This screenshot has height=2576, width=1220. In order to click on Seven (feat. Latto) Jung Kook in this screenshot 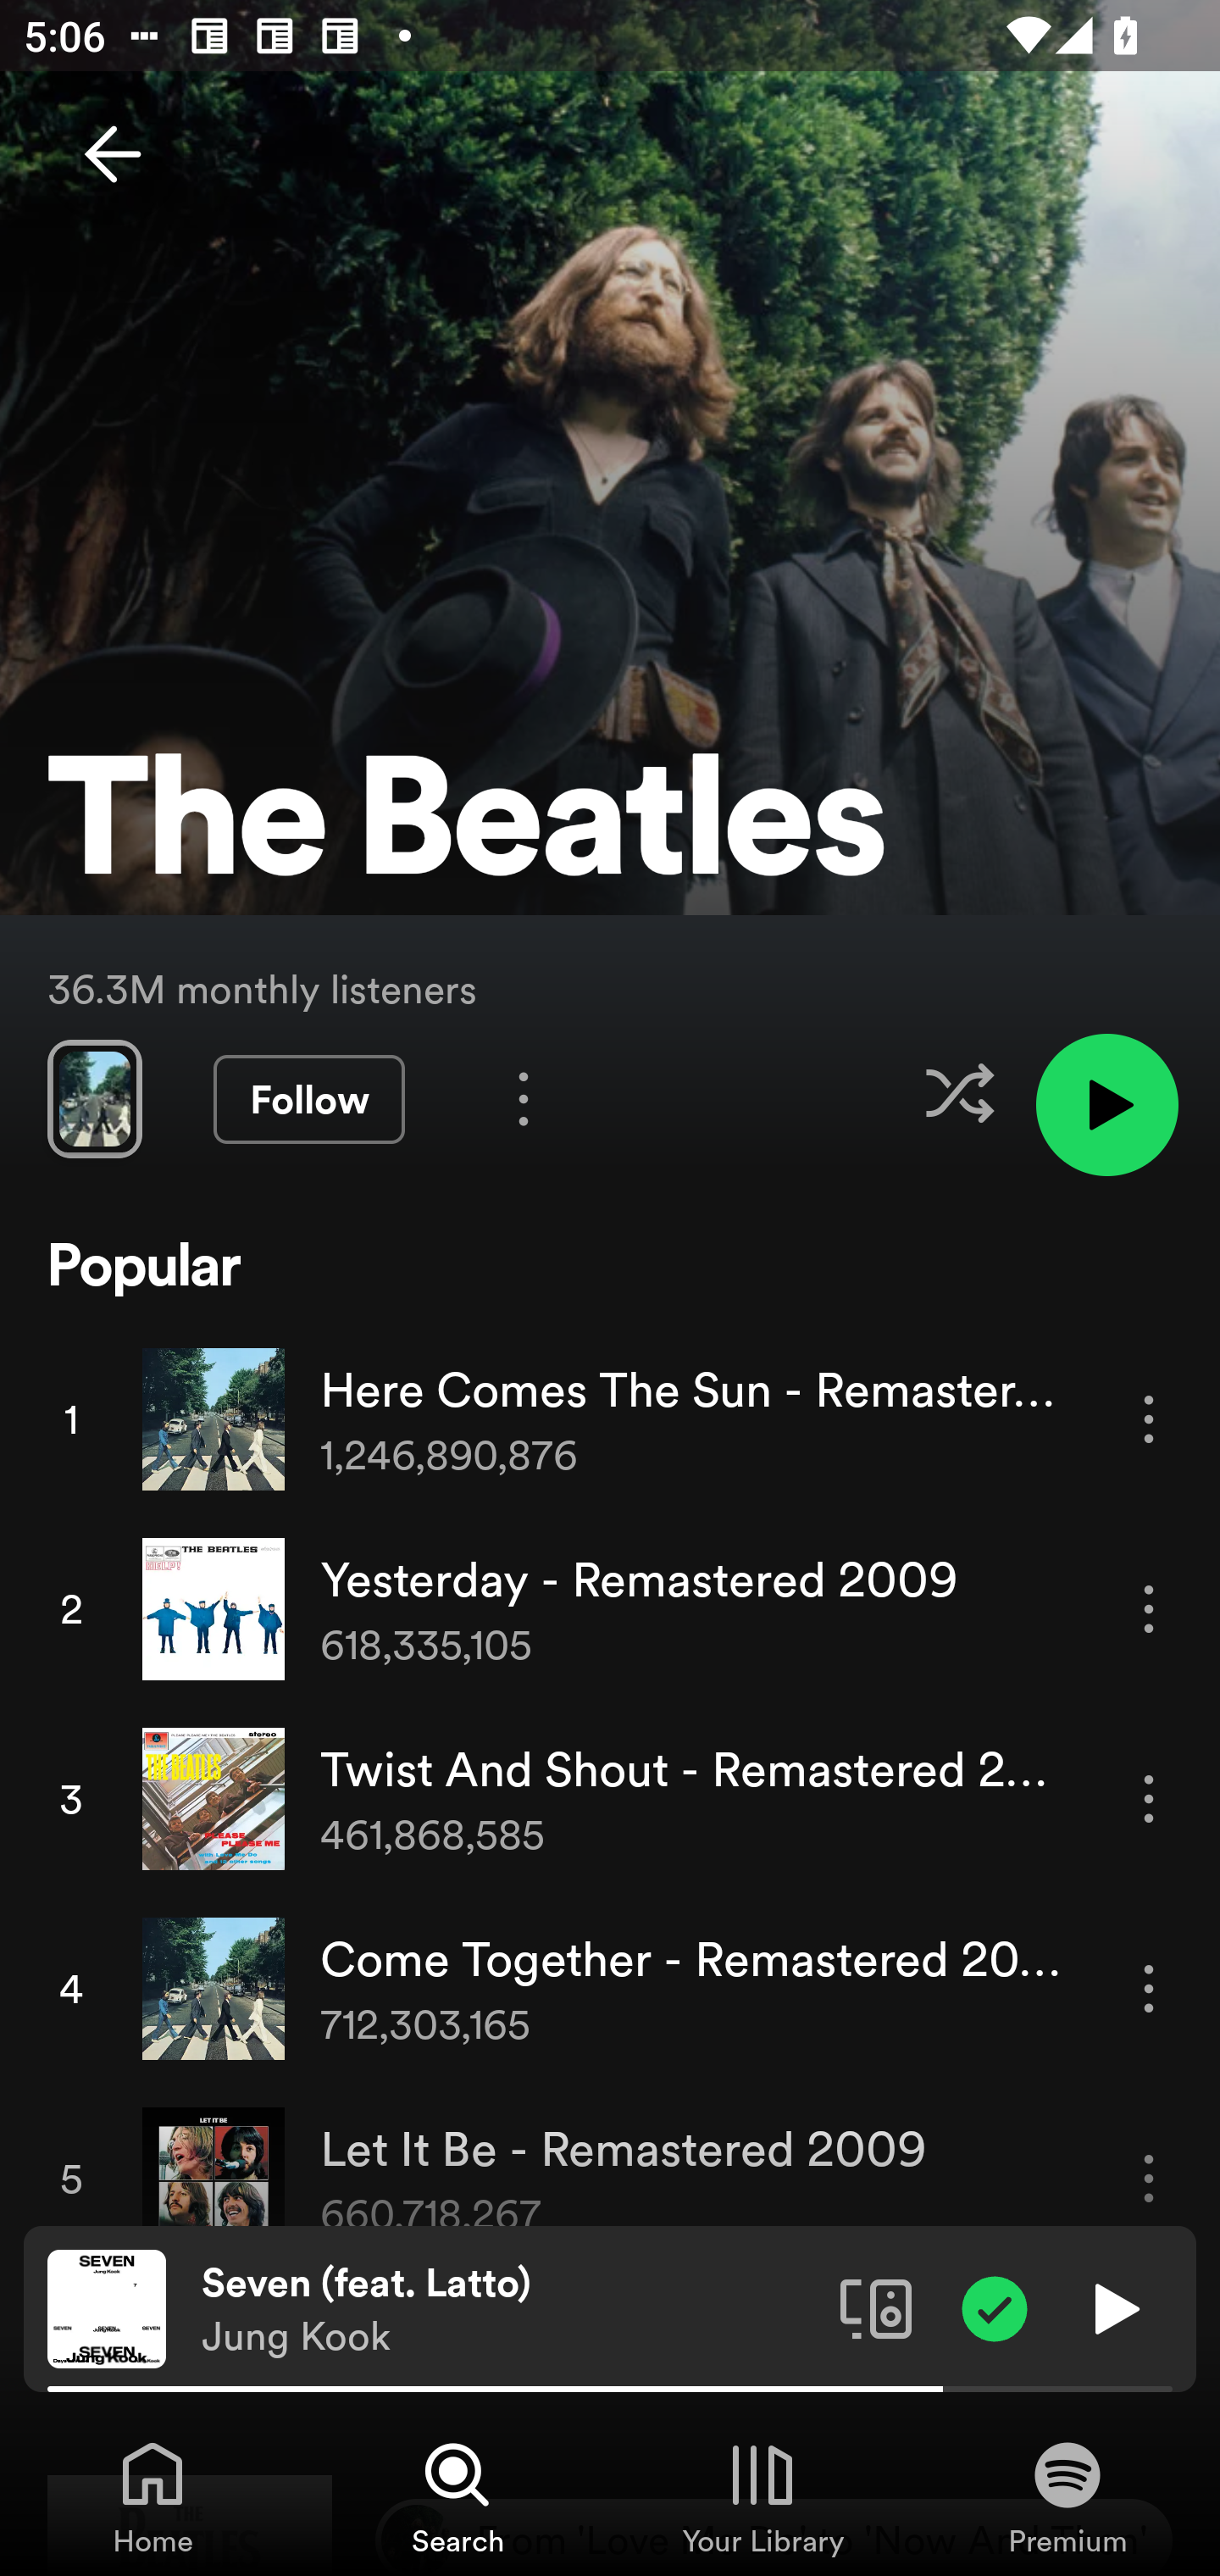, I will do `click(508, 2309)`.